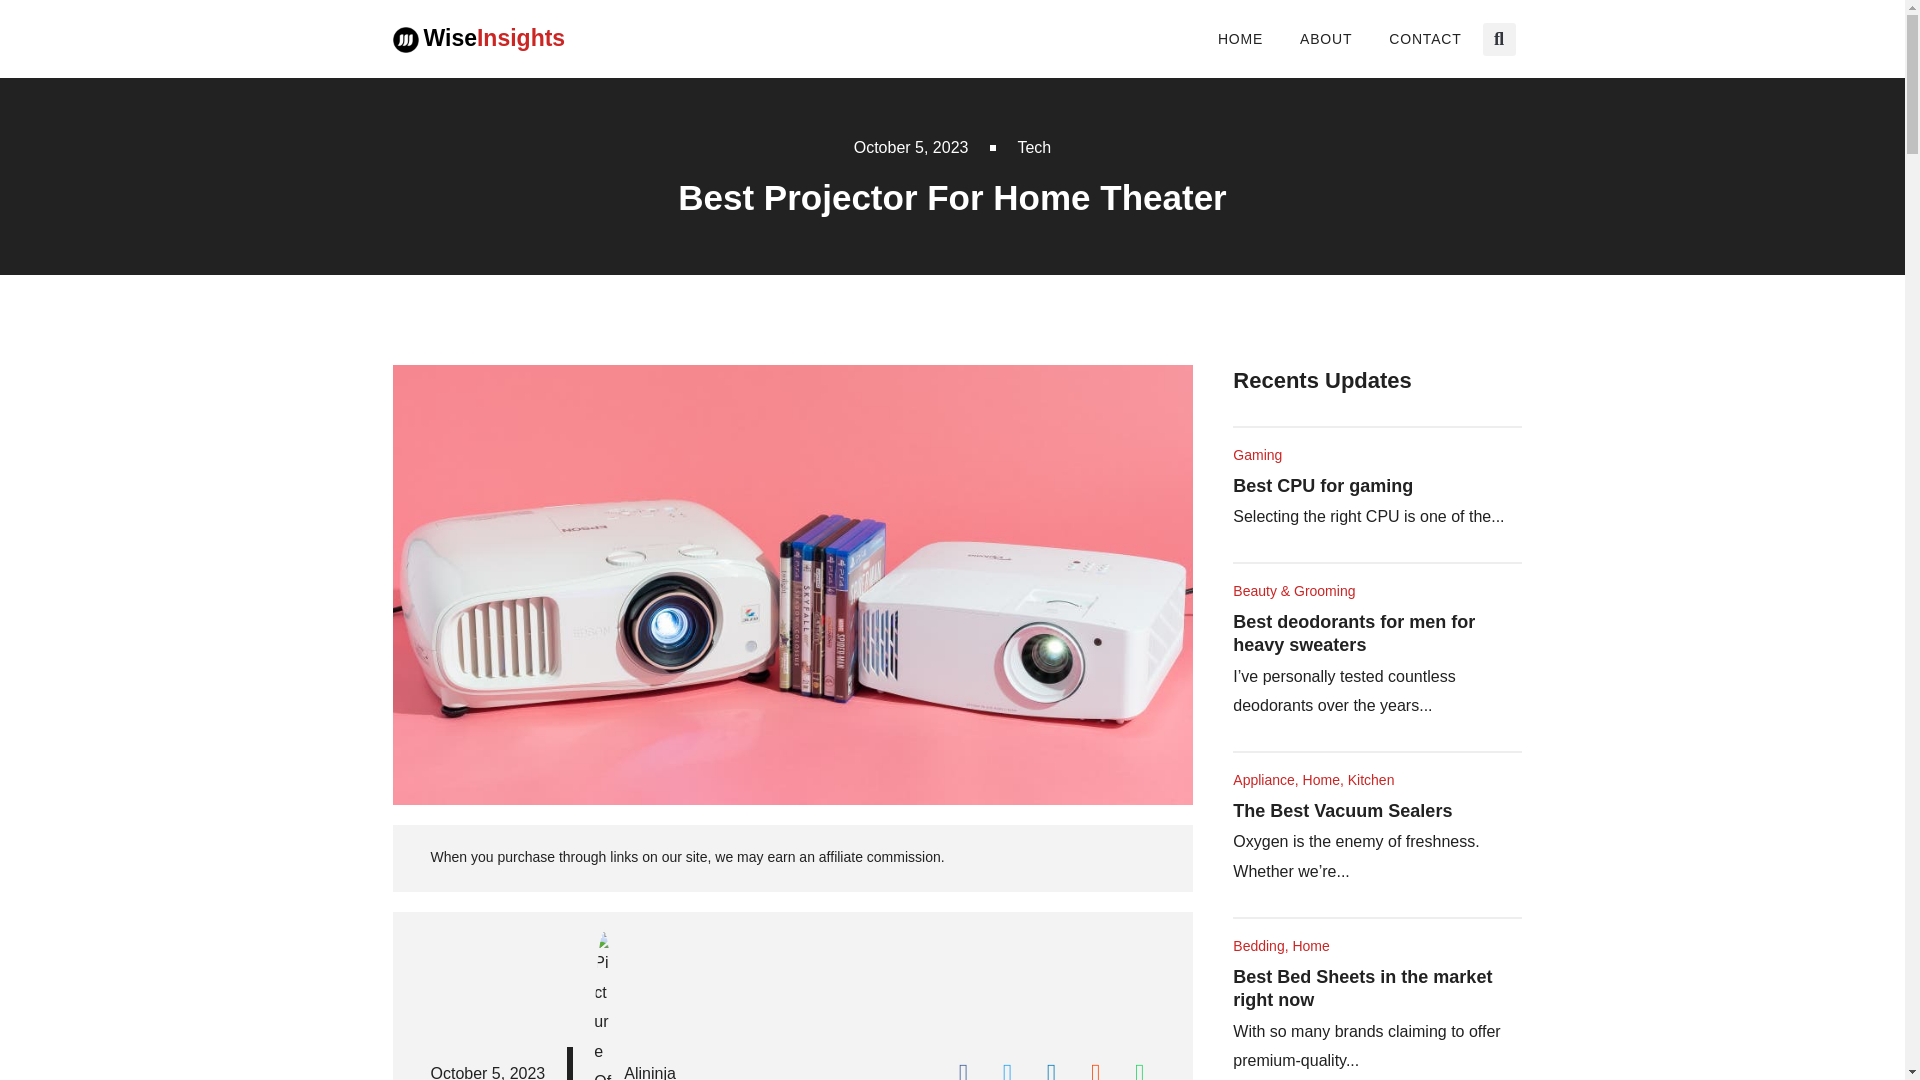 The height and width of the screenshot is (1080, 1920). Describe the element at coordinates (1424, 38) in the screenshot. I see `CONTACT` at that location.